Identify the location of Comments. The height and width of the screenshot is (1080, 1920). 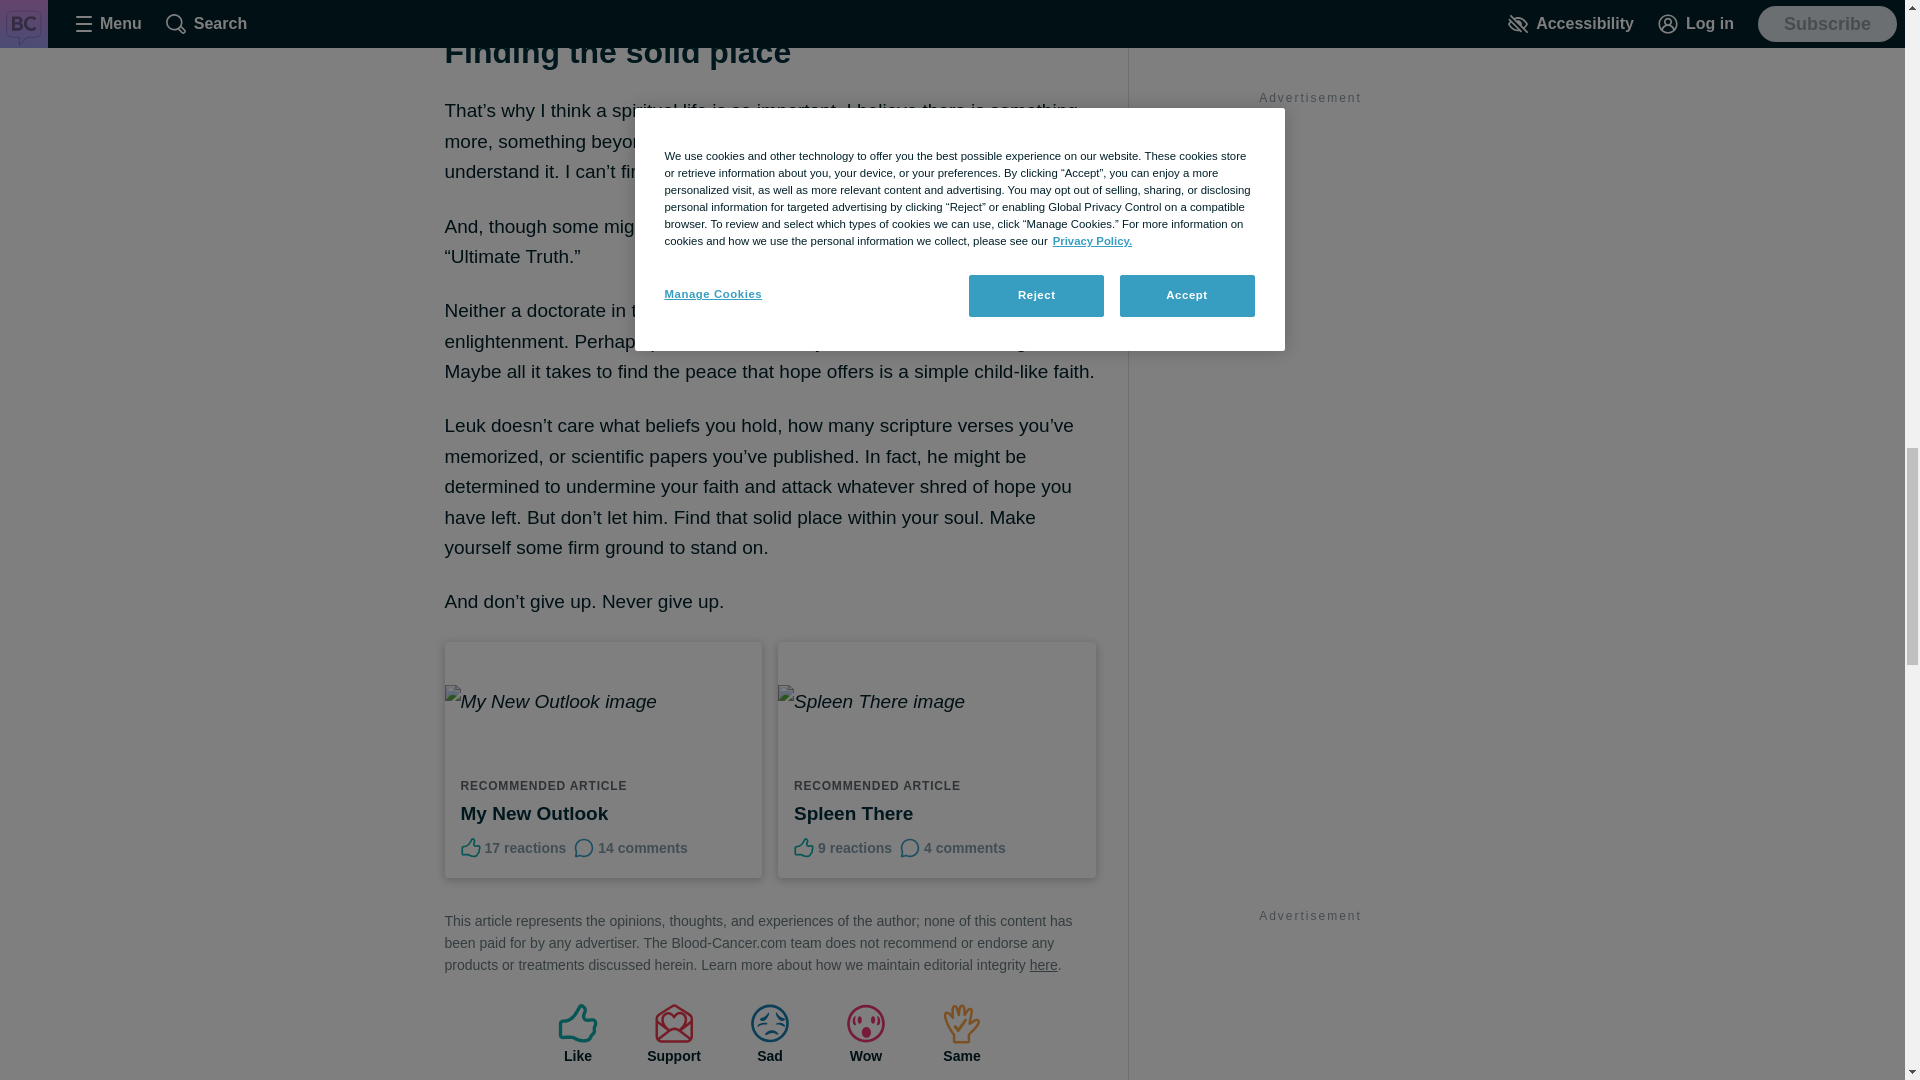
(910, 848).